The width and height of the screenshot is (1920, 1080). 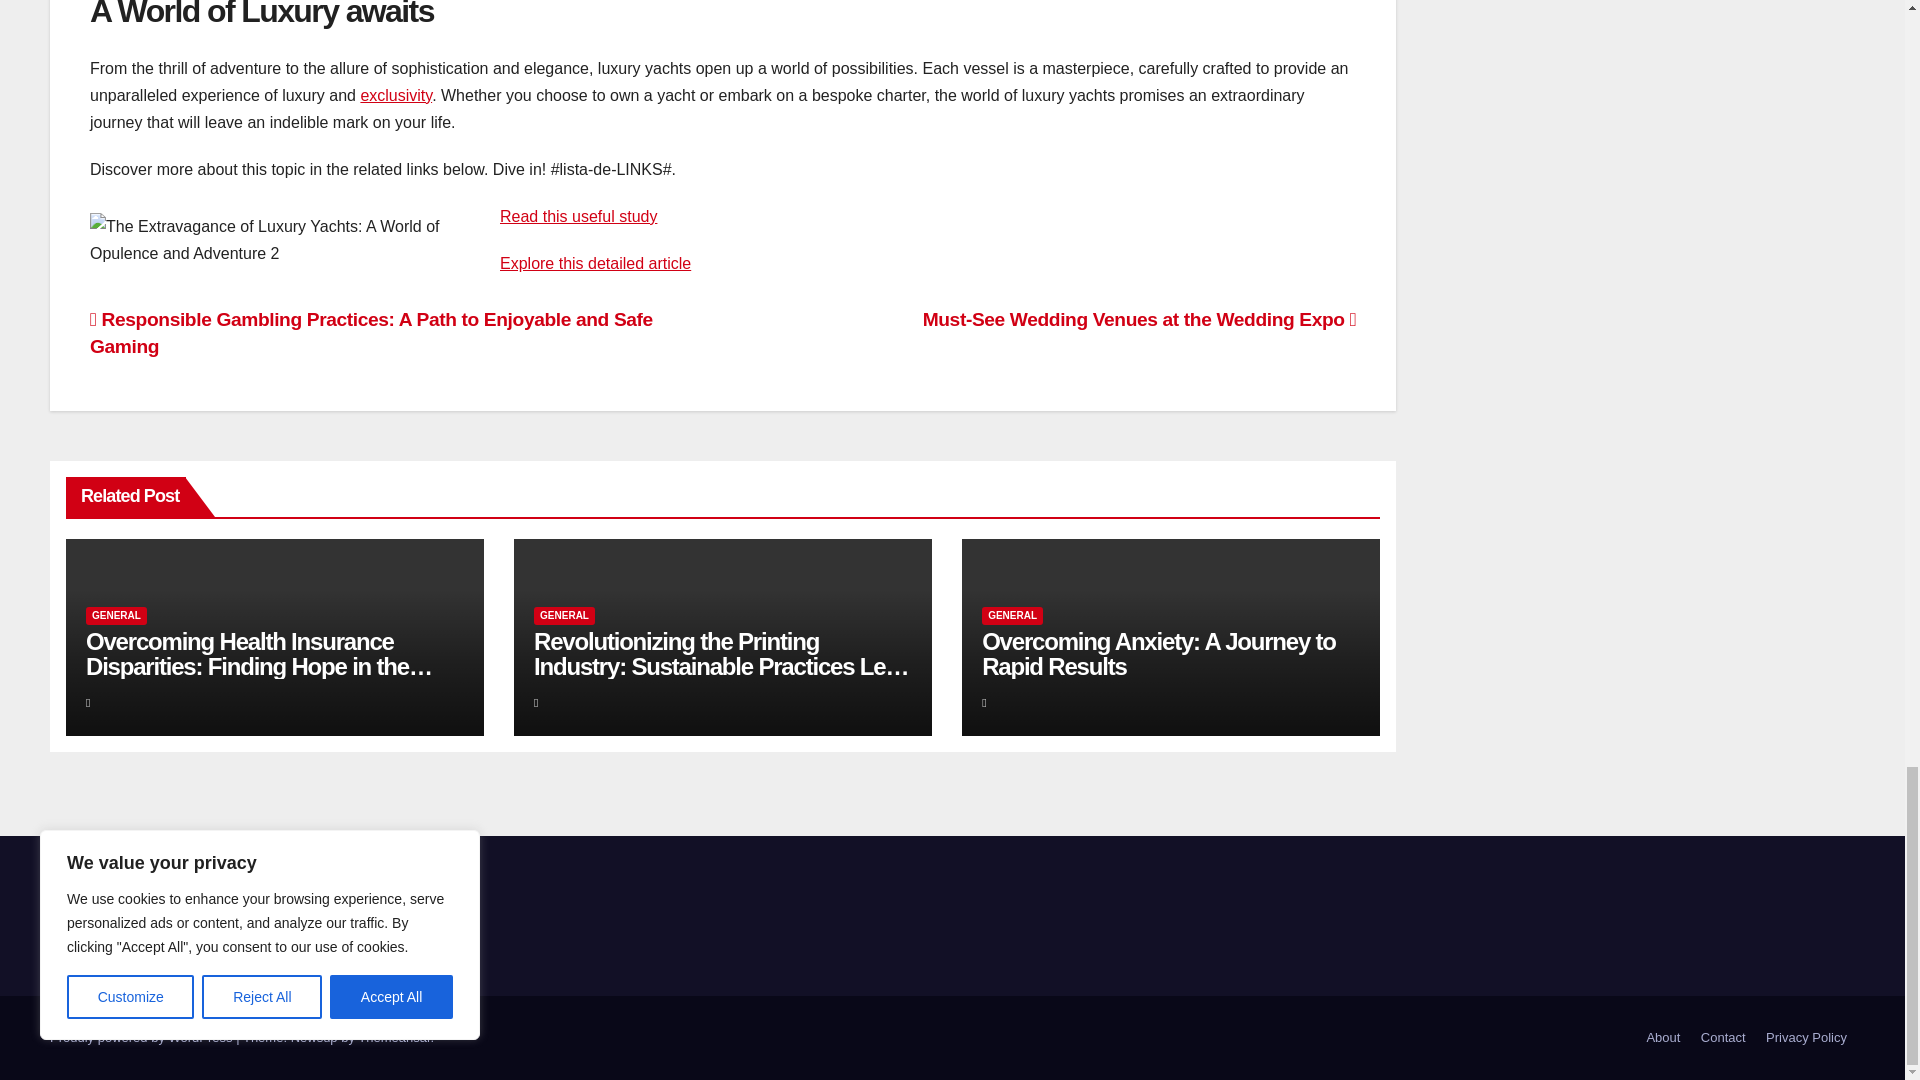 What do you see at coordinates (1662, 1038) in the screenshot?
I see `About` at bounding box center [1662, 1038].